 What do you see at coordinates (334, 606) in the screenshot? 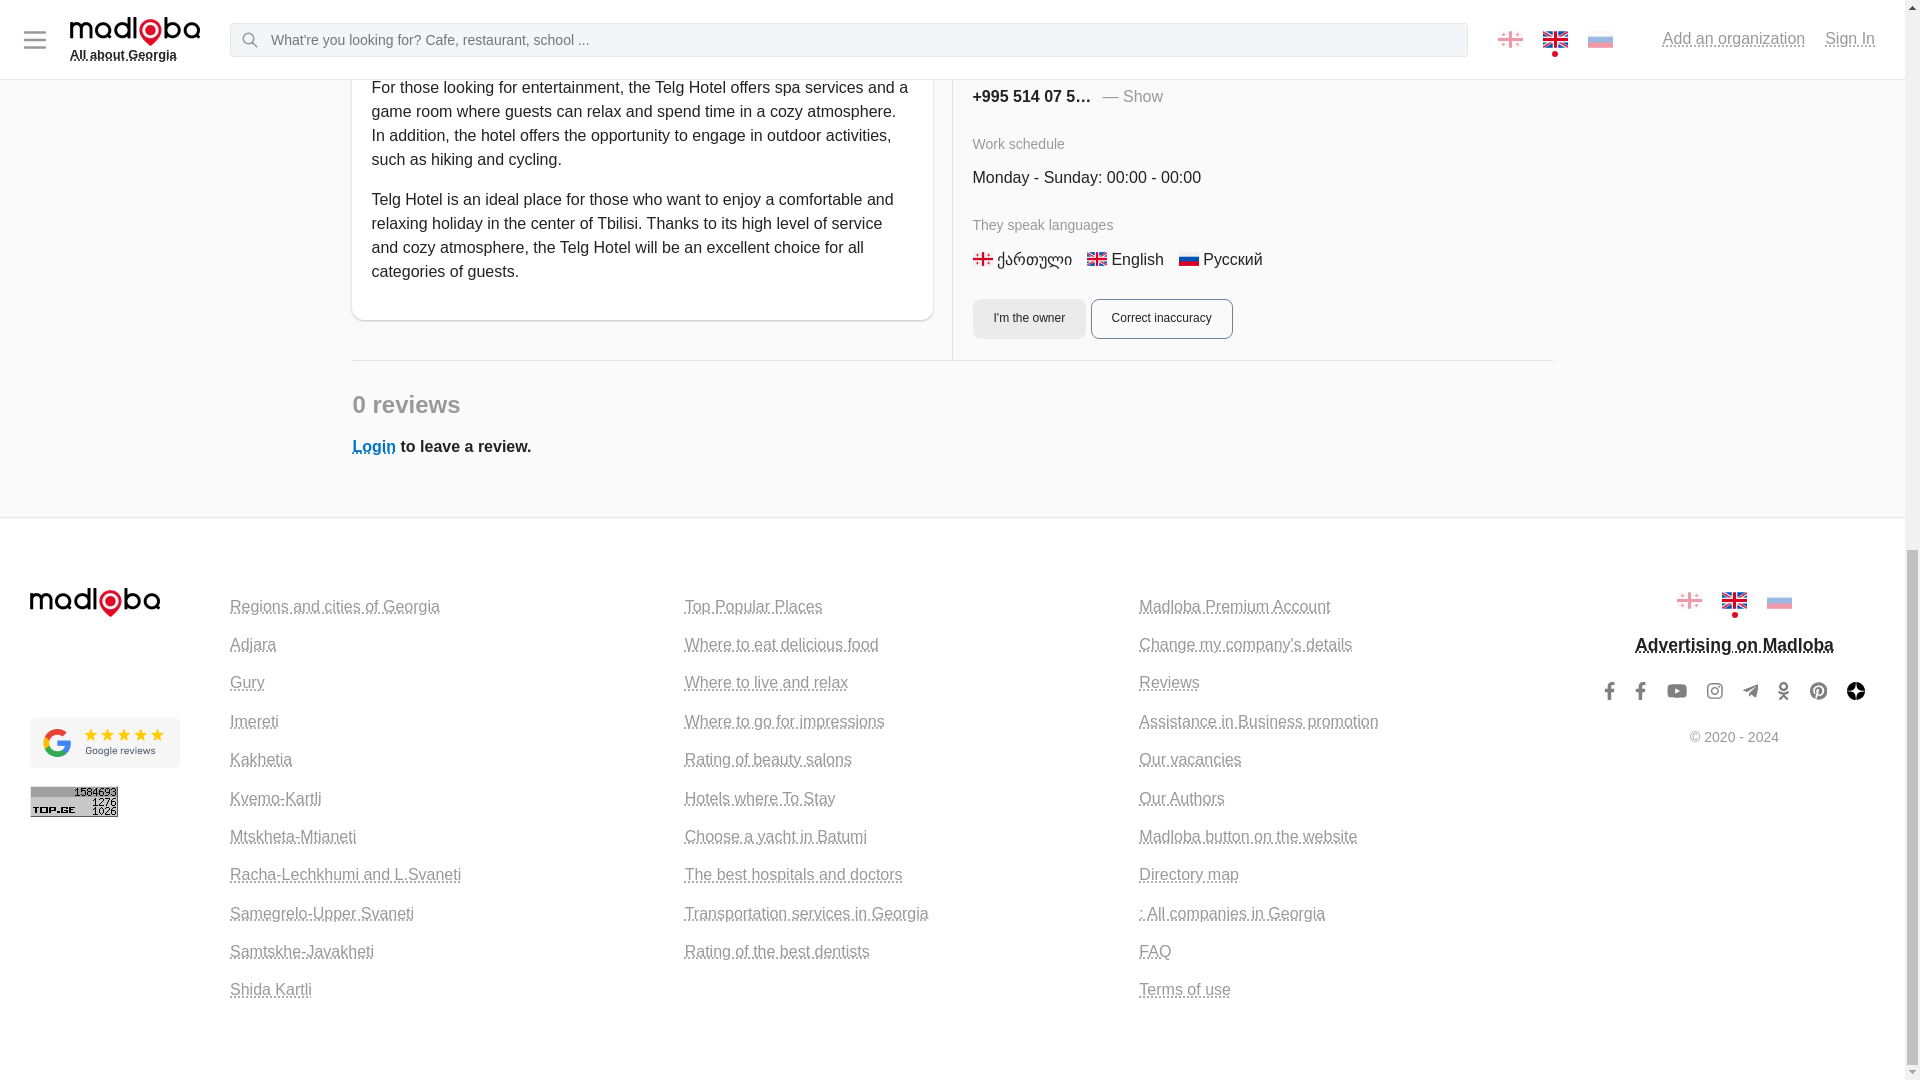
I see `Regions and cities of Georgia` at bounding box center [334, 606].